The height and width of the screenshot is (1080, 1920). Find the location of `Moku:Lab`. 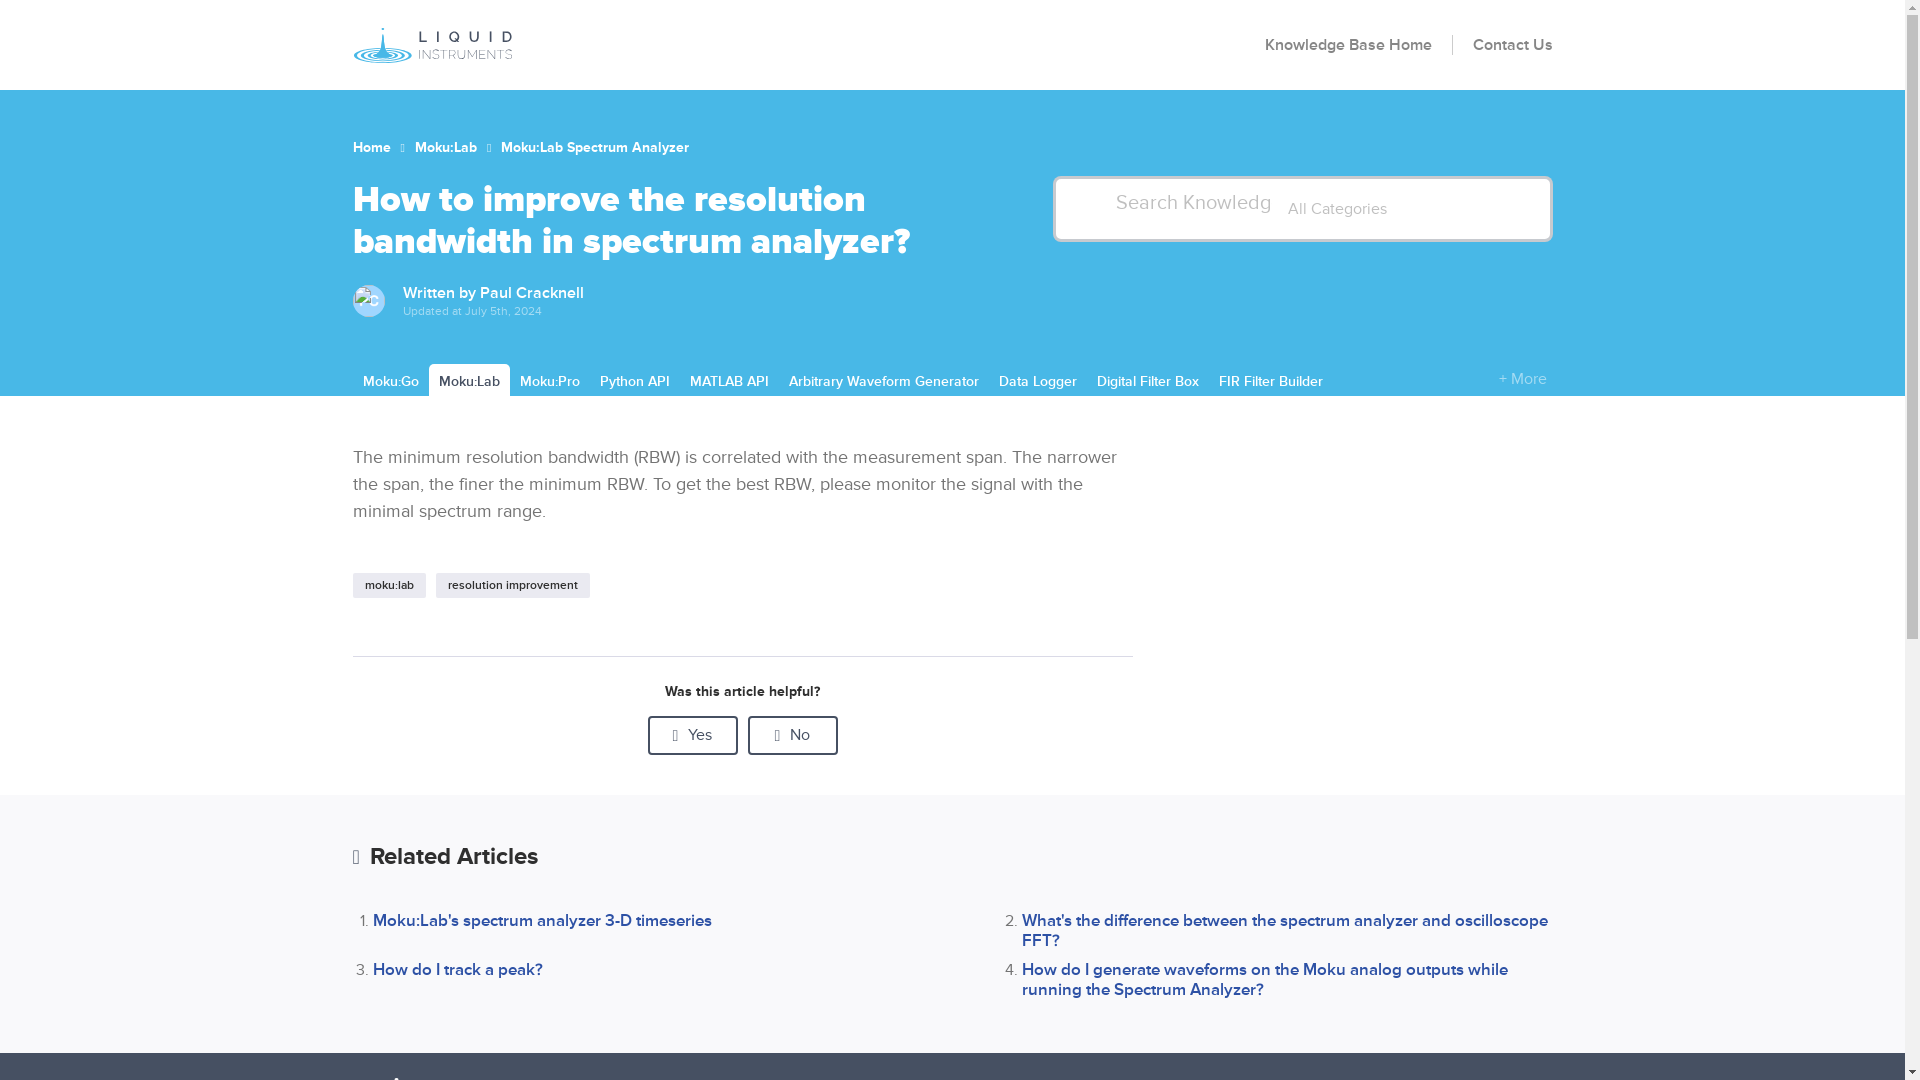

Moku:Lab is located at coordinates (468, 381).